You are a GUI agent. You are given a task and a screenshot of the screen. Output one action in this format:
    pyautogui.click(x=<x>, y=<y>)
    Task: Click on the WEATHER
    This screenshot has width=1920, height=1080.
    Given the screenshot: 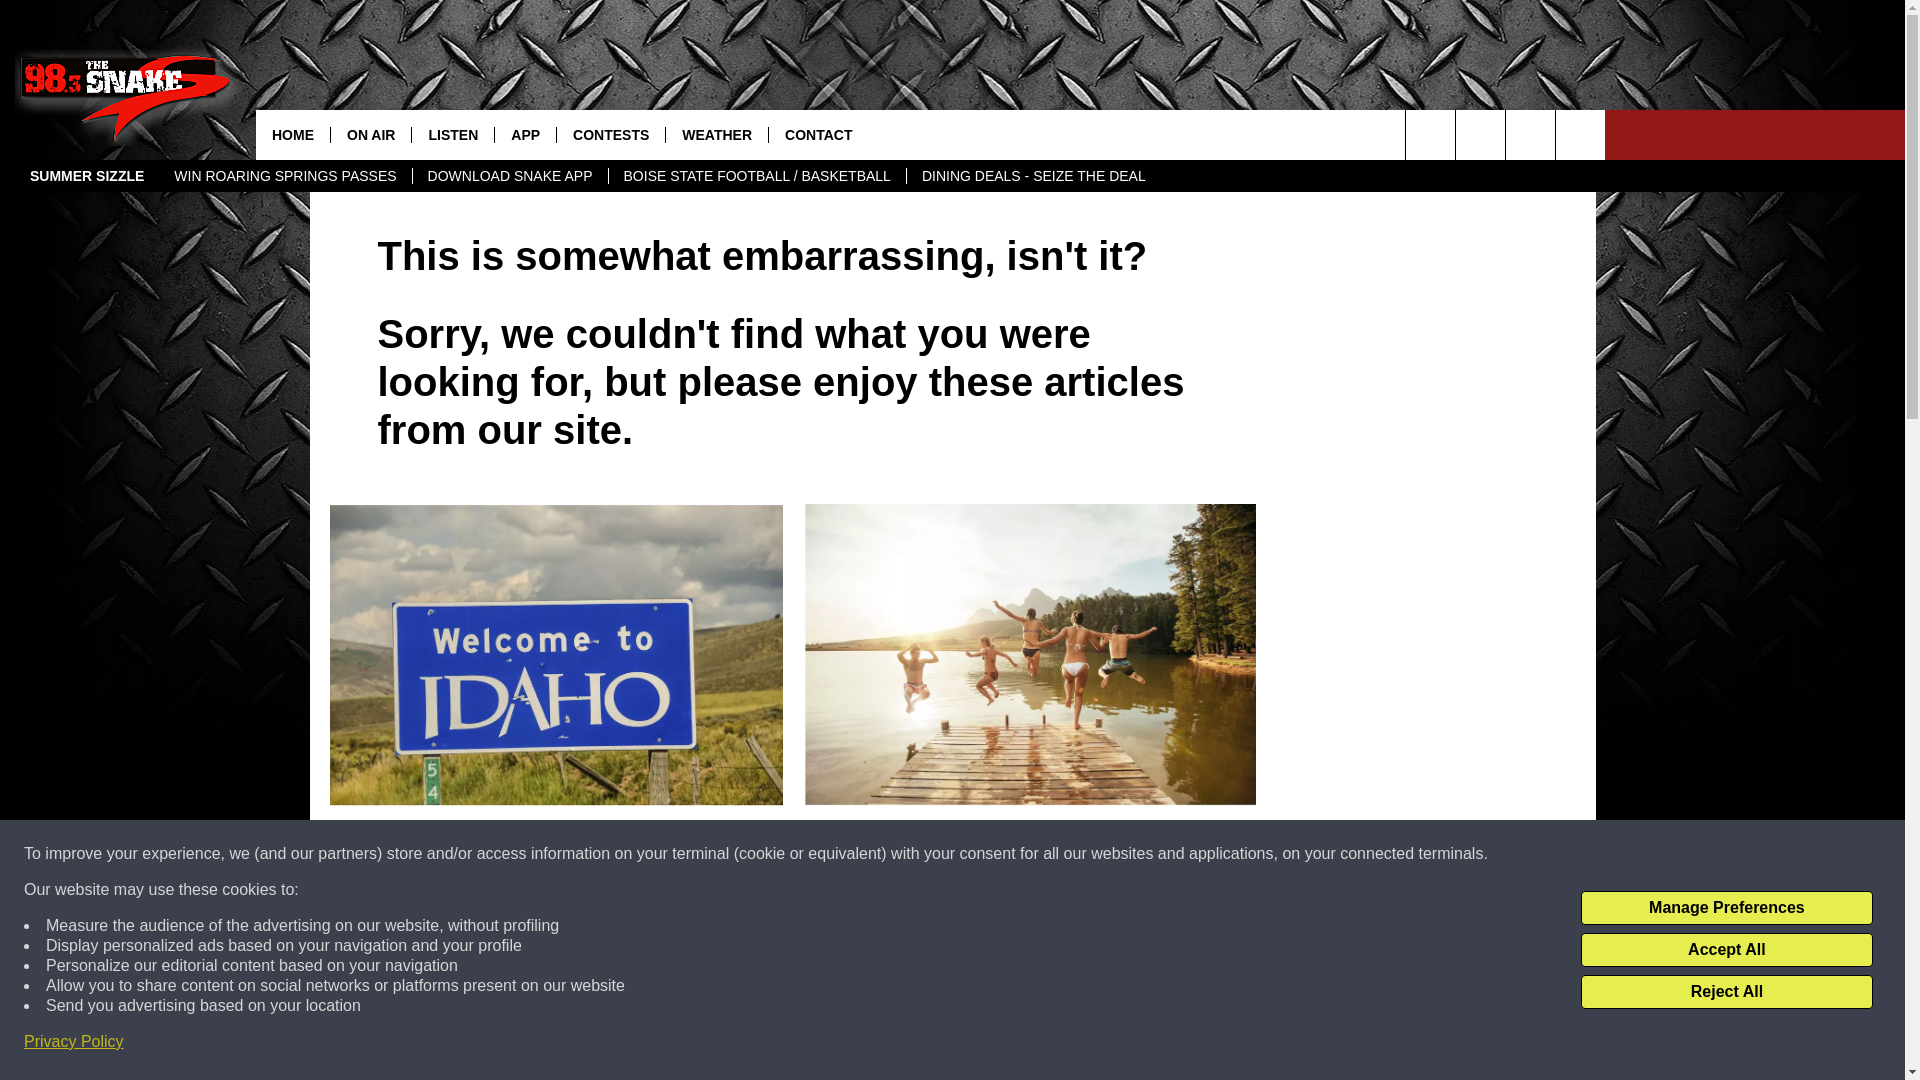 What is the action you would take?
    pyautogui.click(x=716, y=134)
    